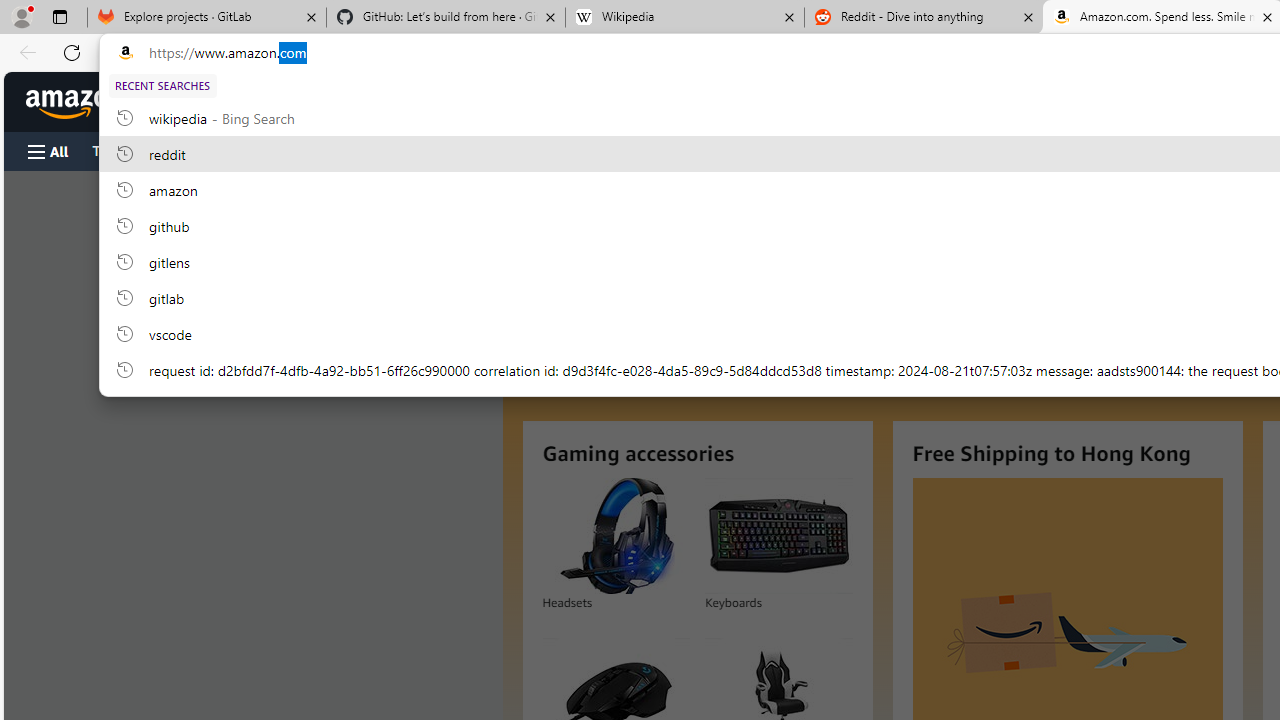 This screenshot has height=720, width=1280. I want to click on Registry, so click(360, 150).